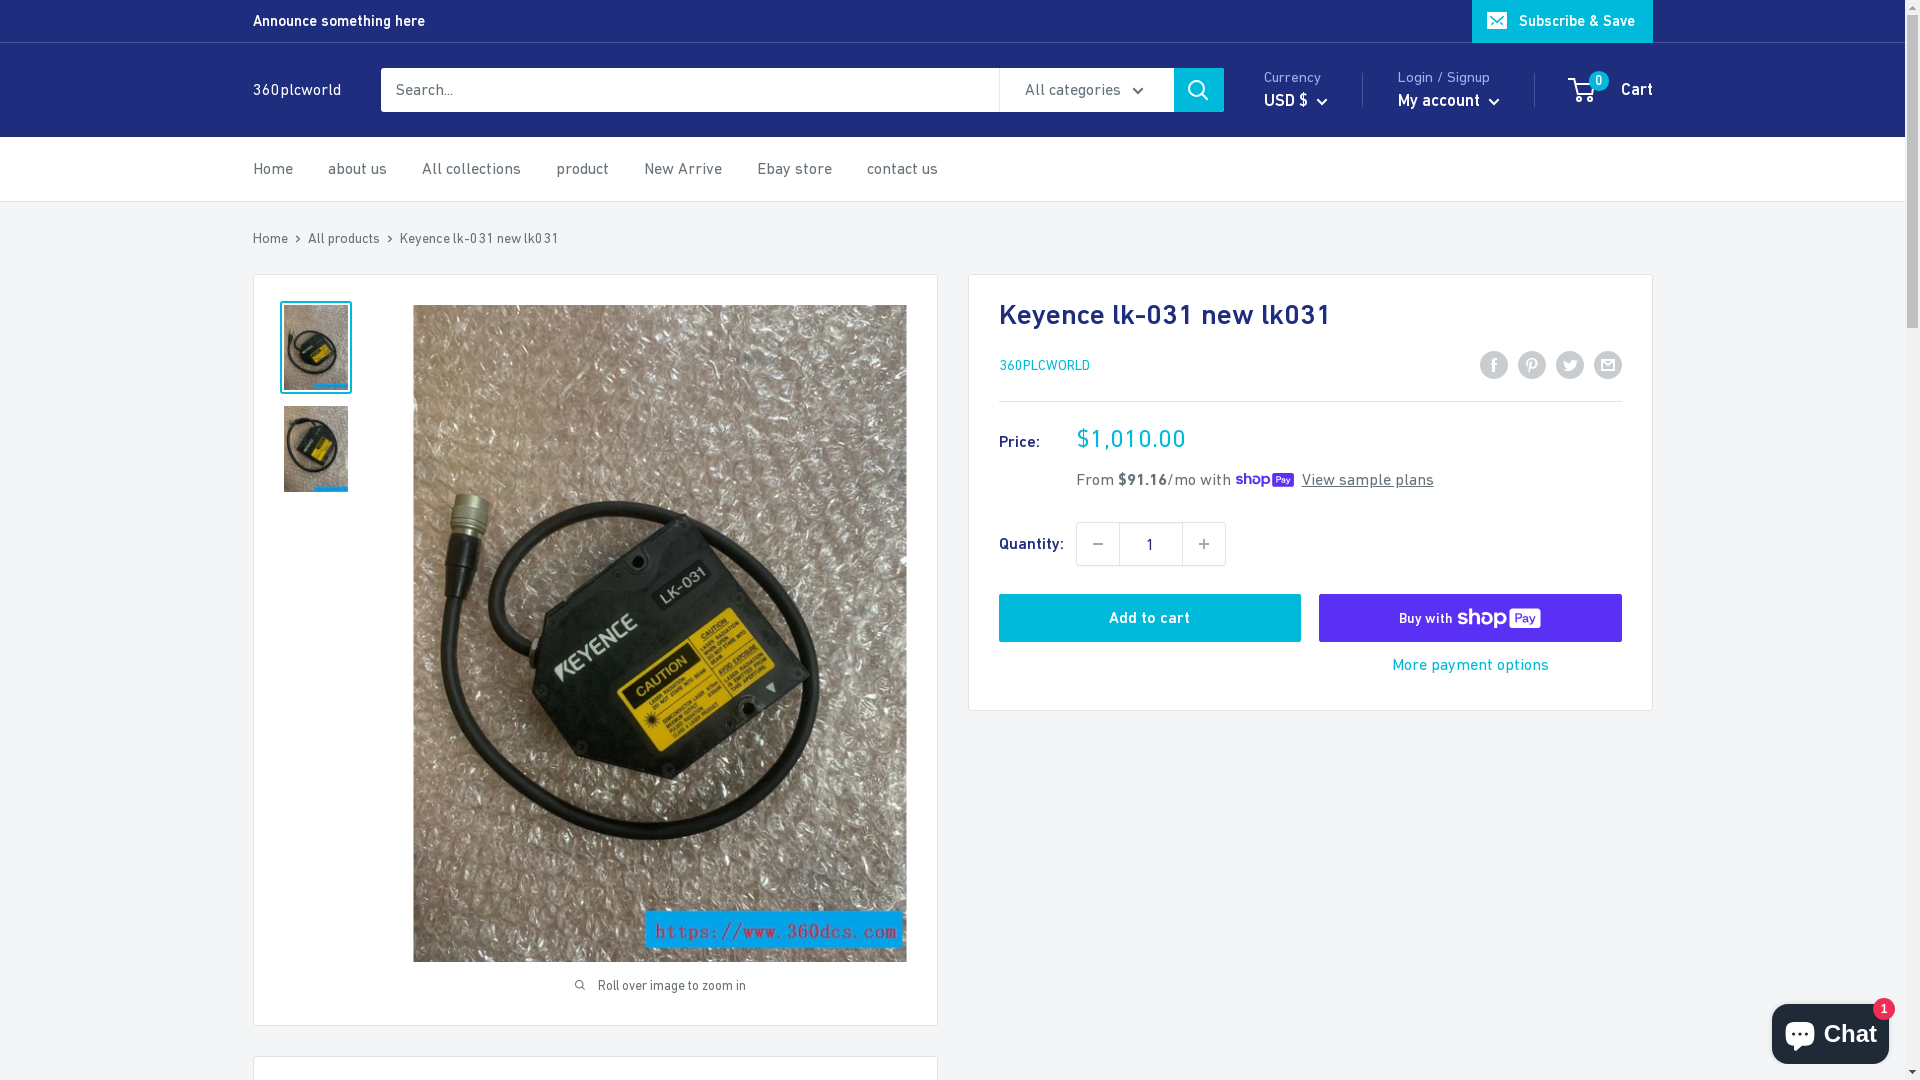 The width and height of the screenshot is (1920, 1080). Describe the element at coordinates (1326, 488) in the screenshot. I see `AUD` at that location.